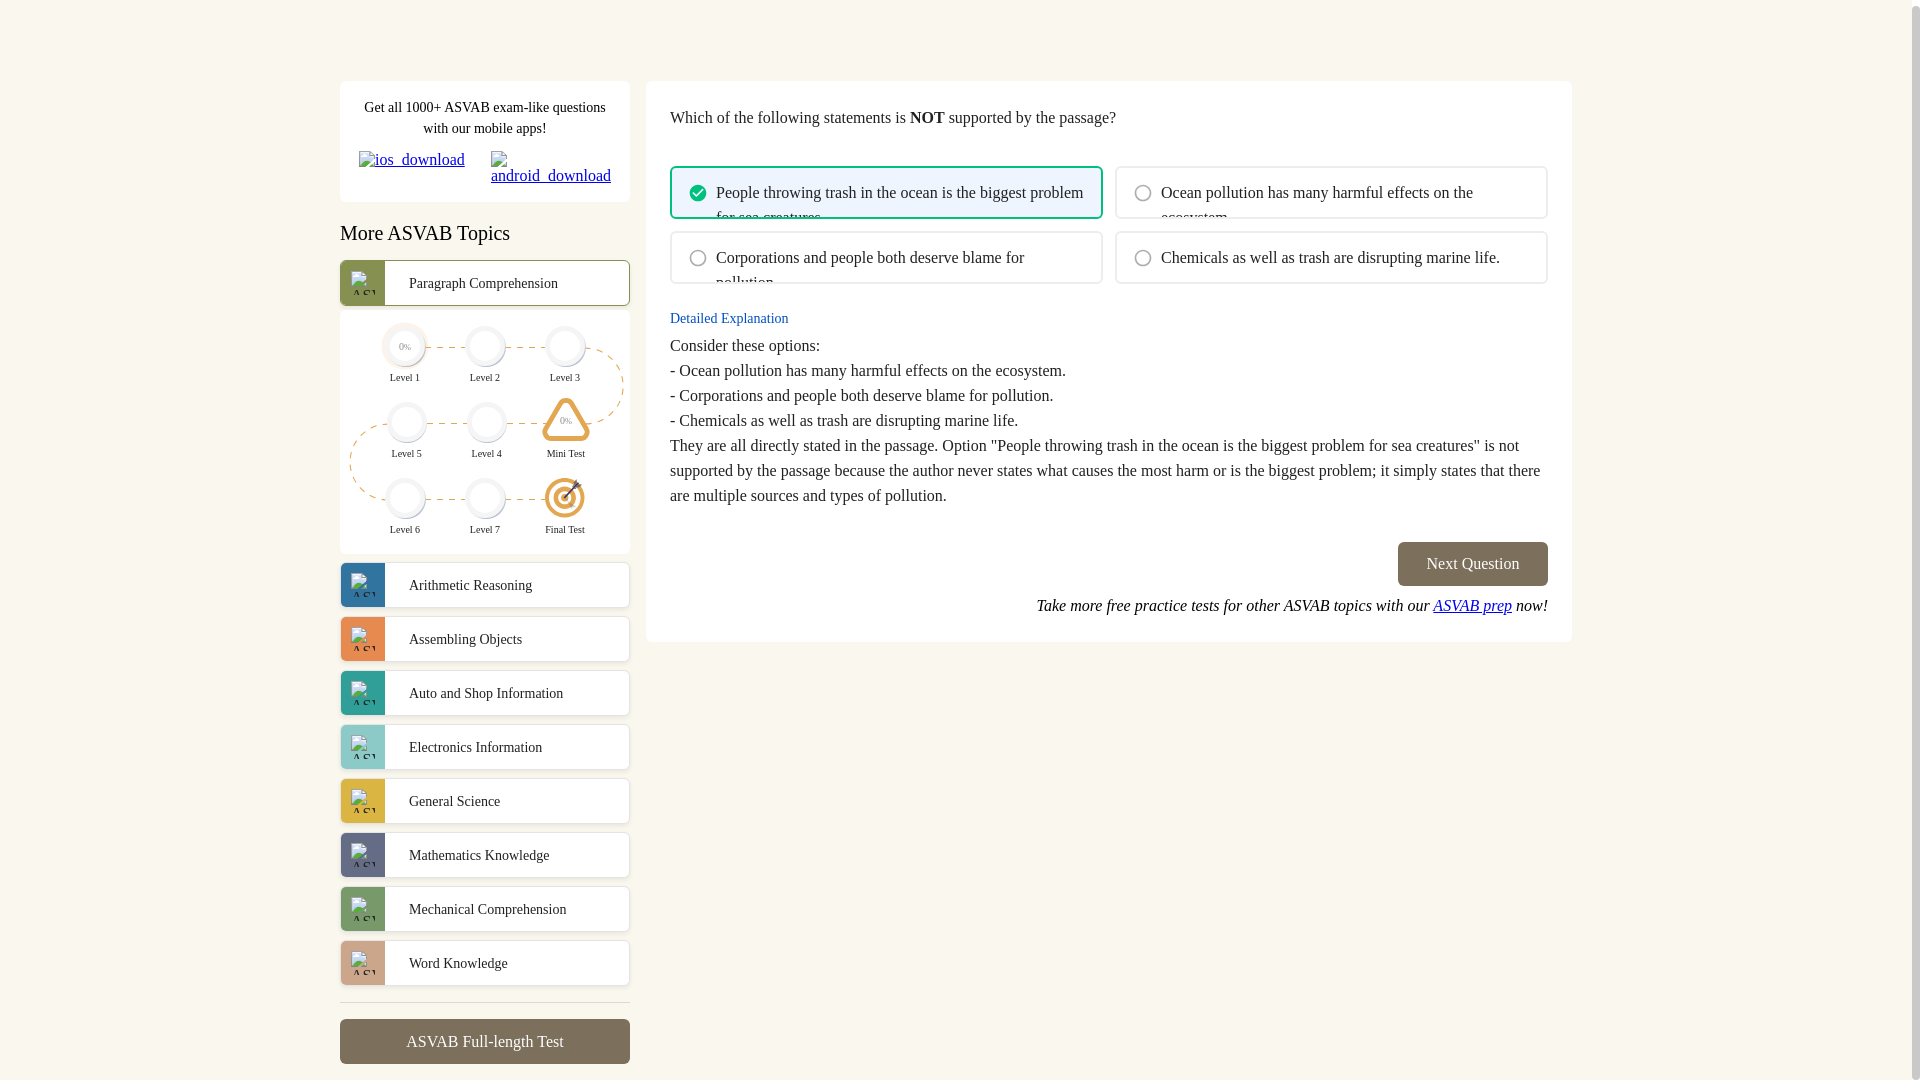  I want to click on Assembling Objects, so click(484, 638).